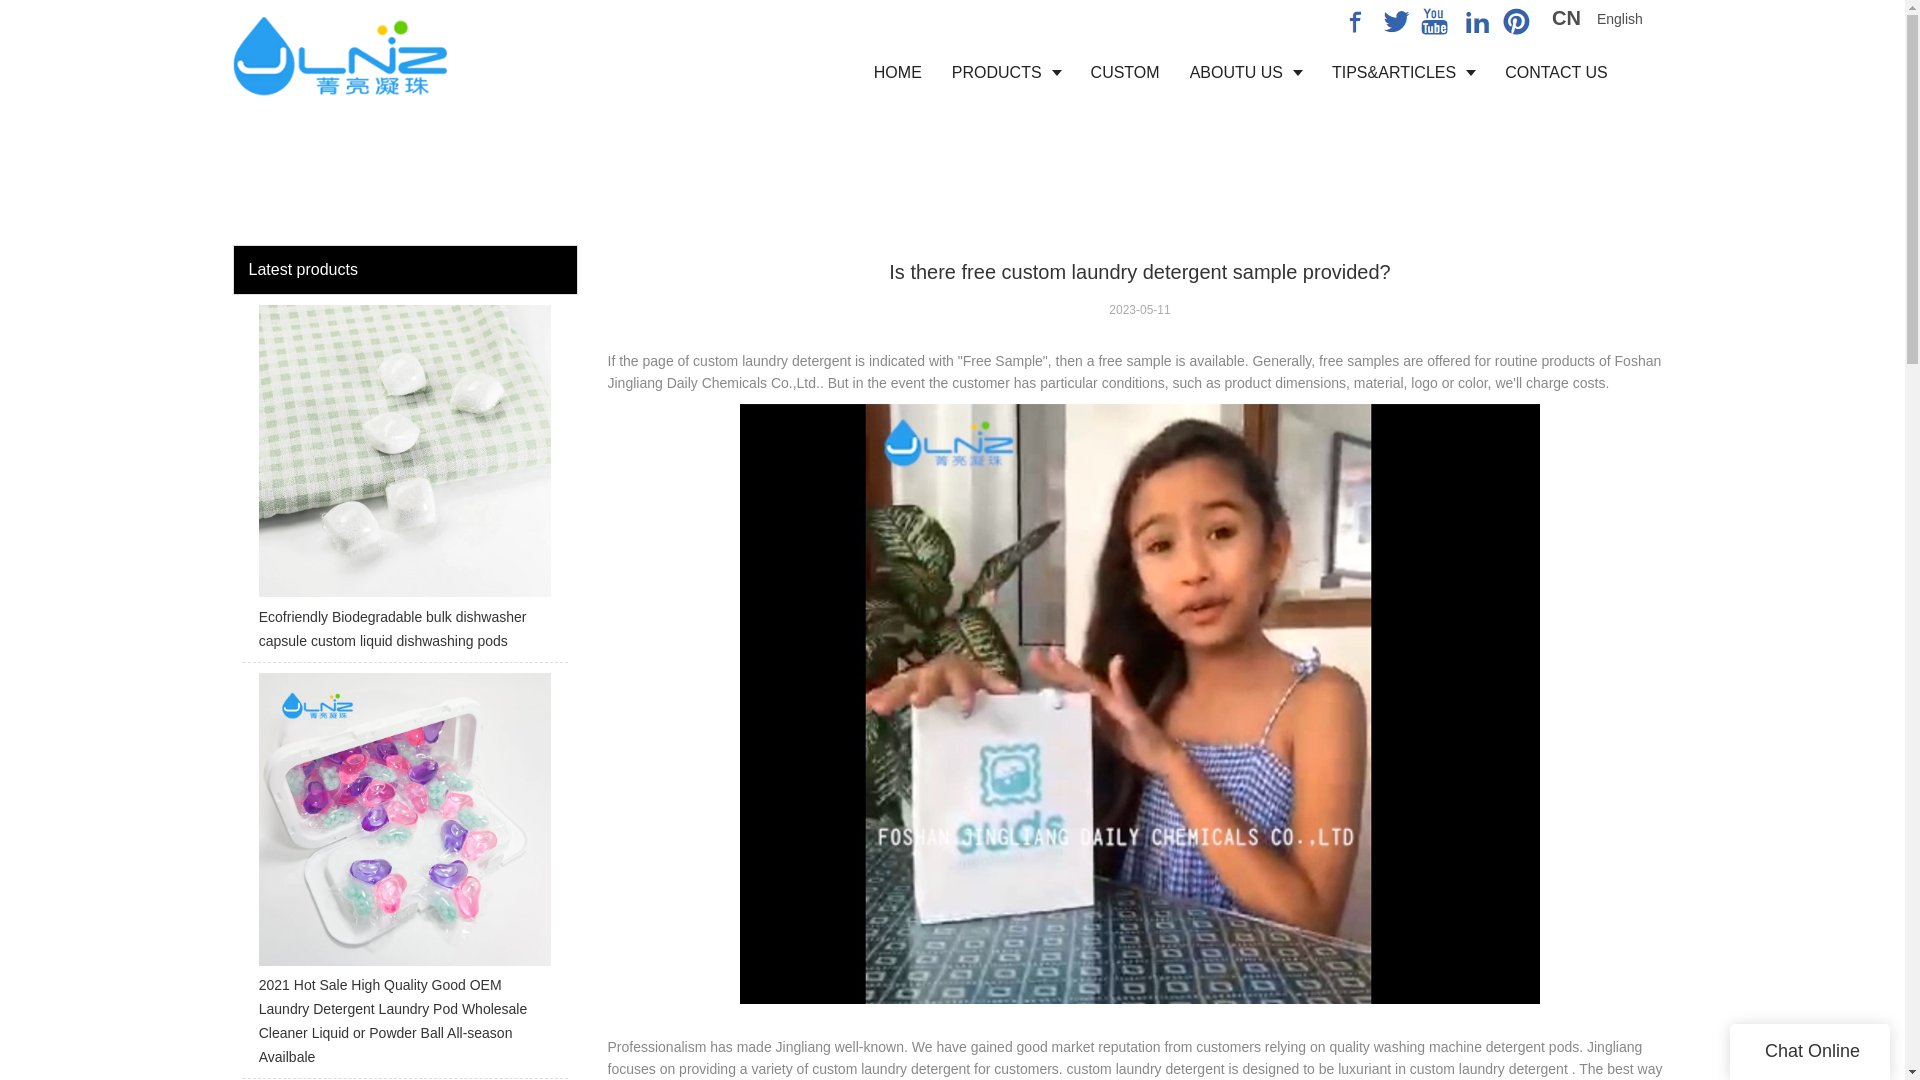 Image resolution: width=1920 pixels, height=1080 pixels. What do you see at coordinates (897, 72) in the screenshot?
I see `HOME` at bounding box center [897, 72].